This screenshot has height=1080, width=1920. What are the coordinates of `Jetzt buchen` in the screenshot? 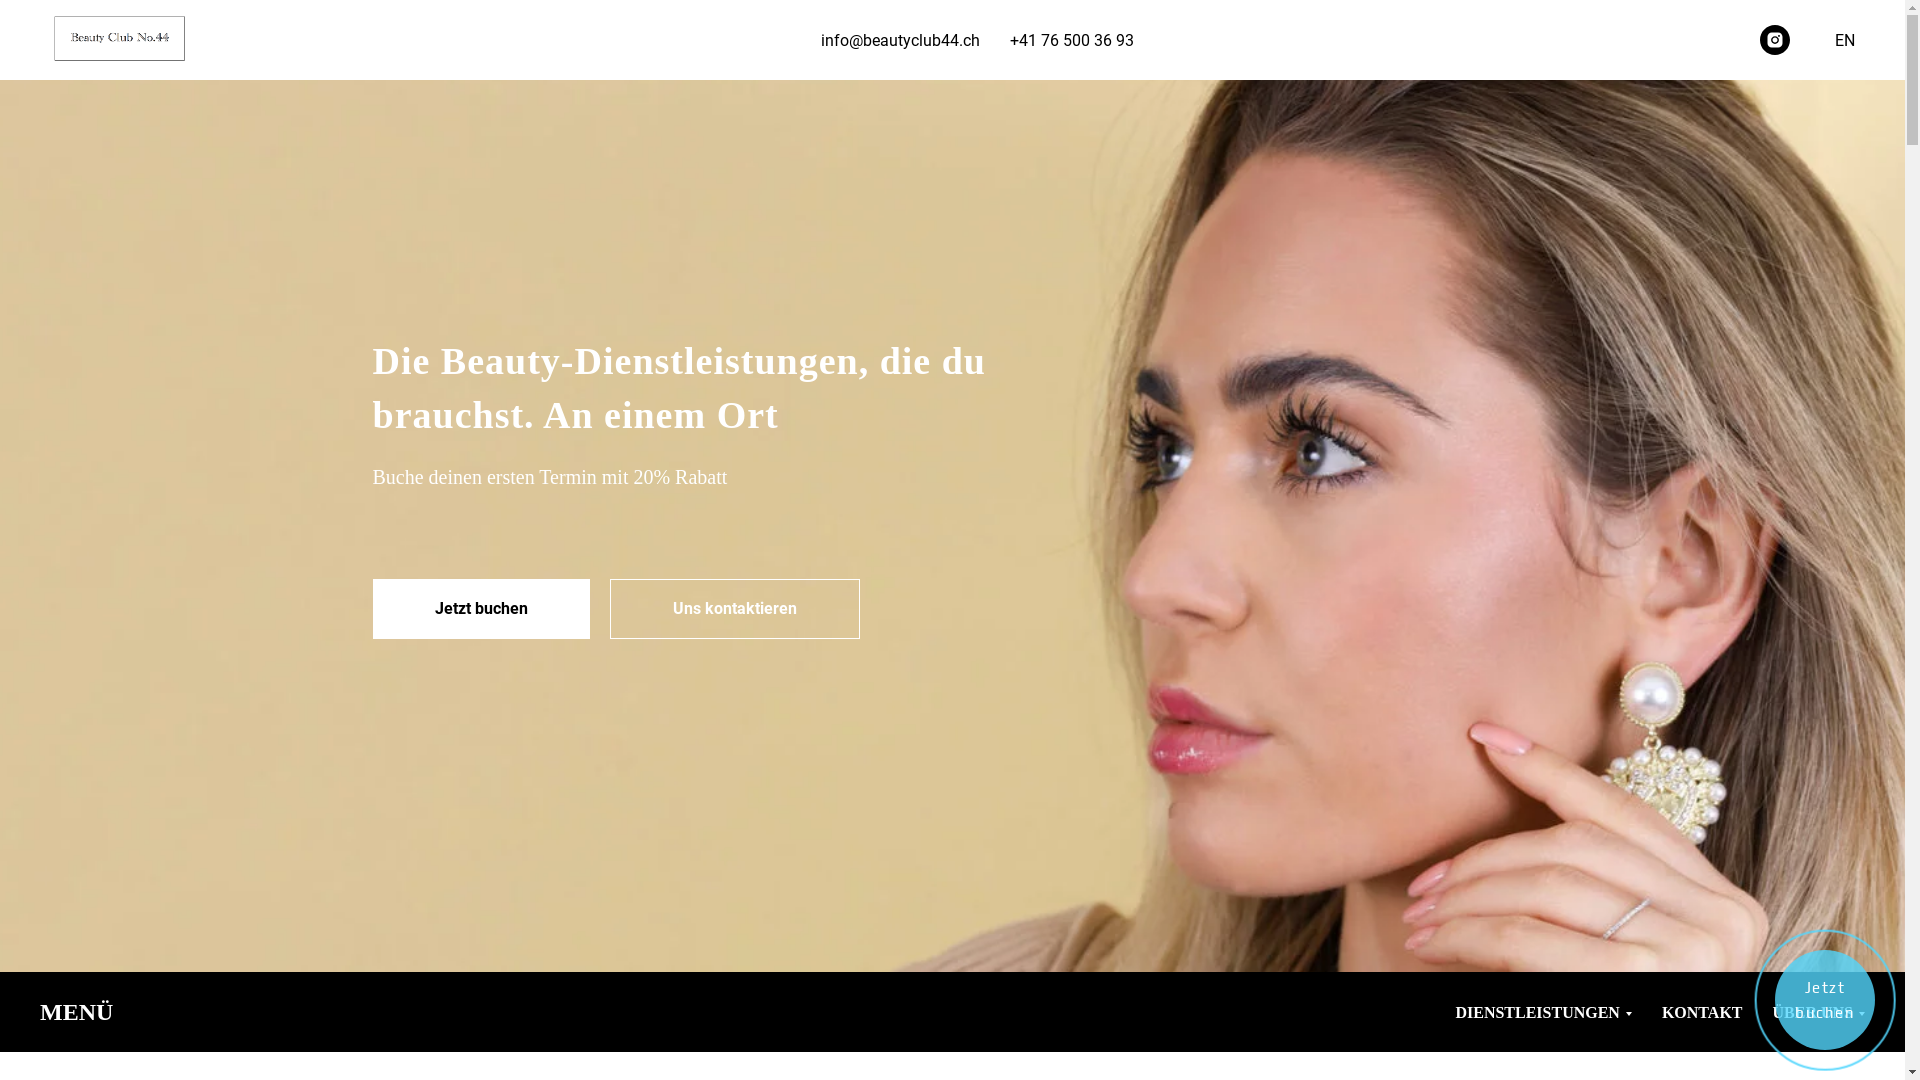 It's located at (480, 608).